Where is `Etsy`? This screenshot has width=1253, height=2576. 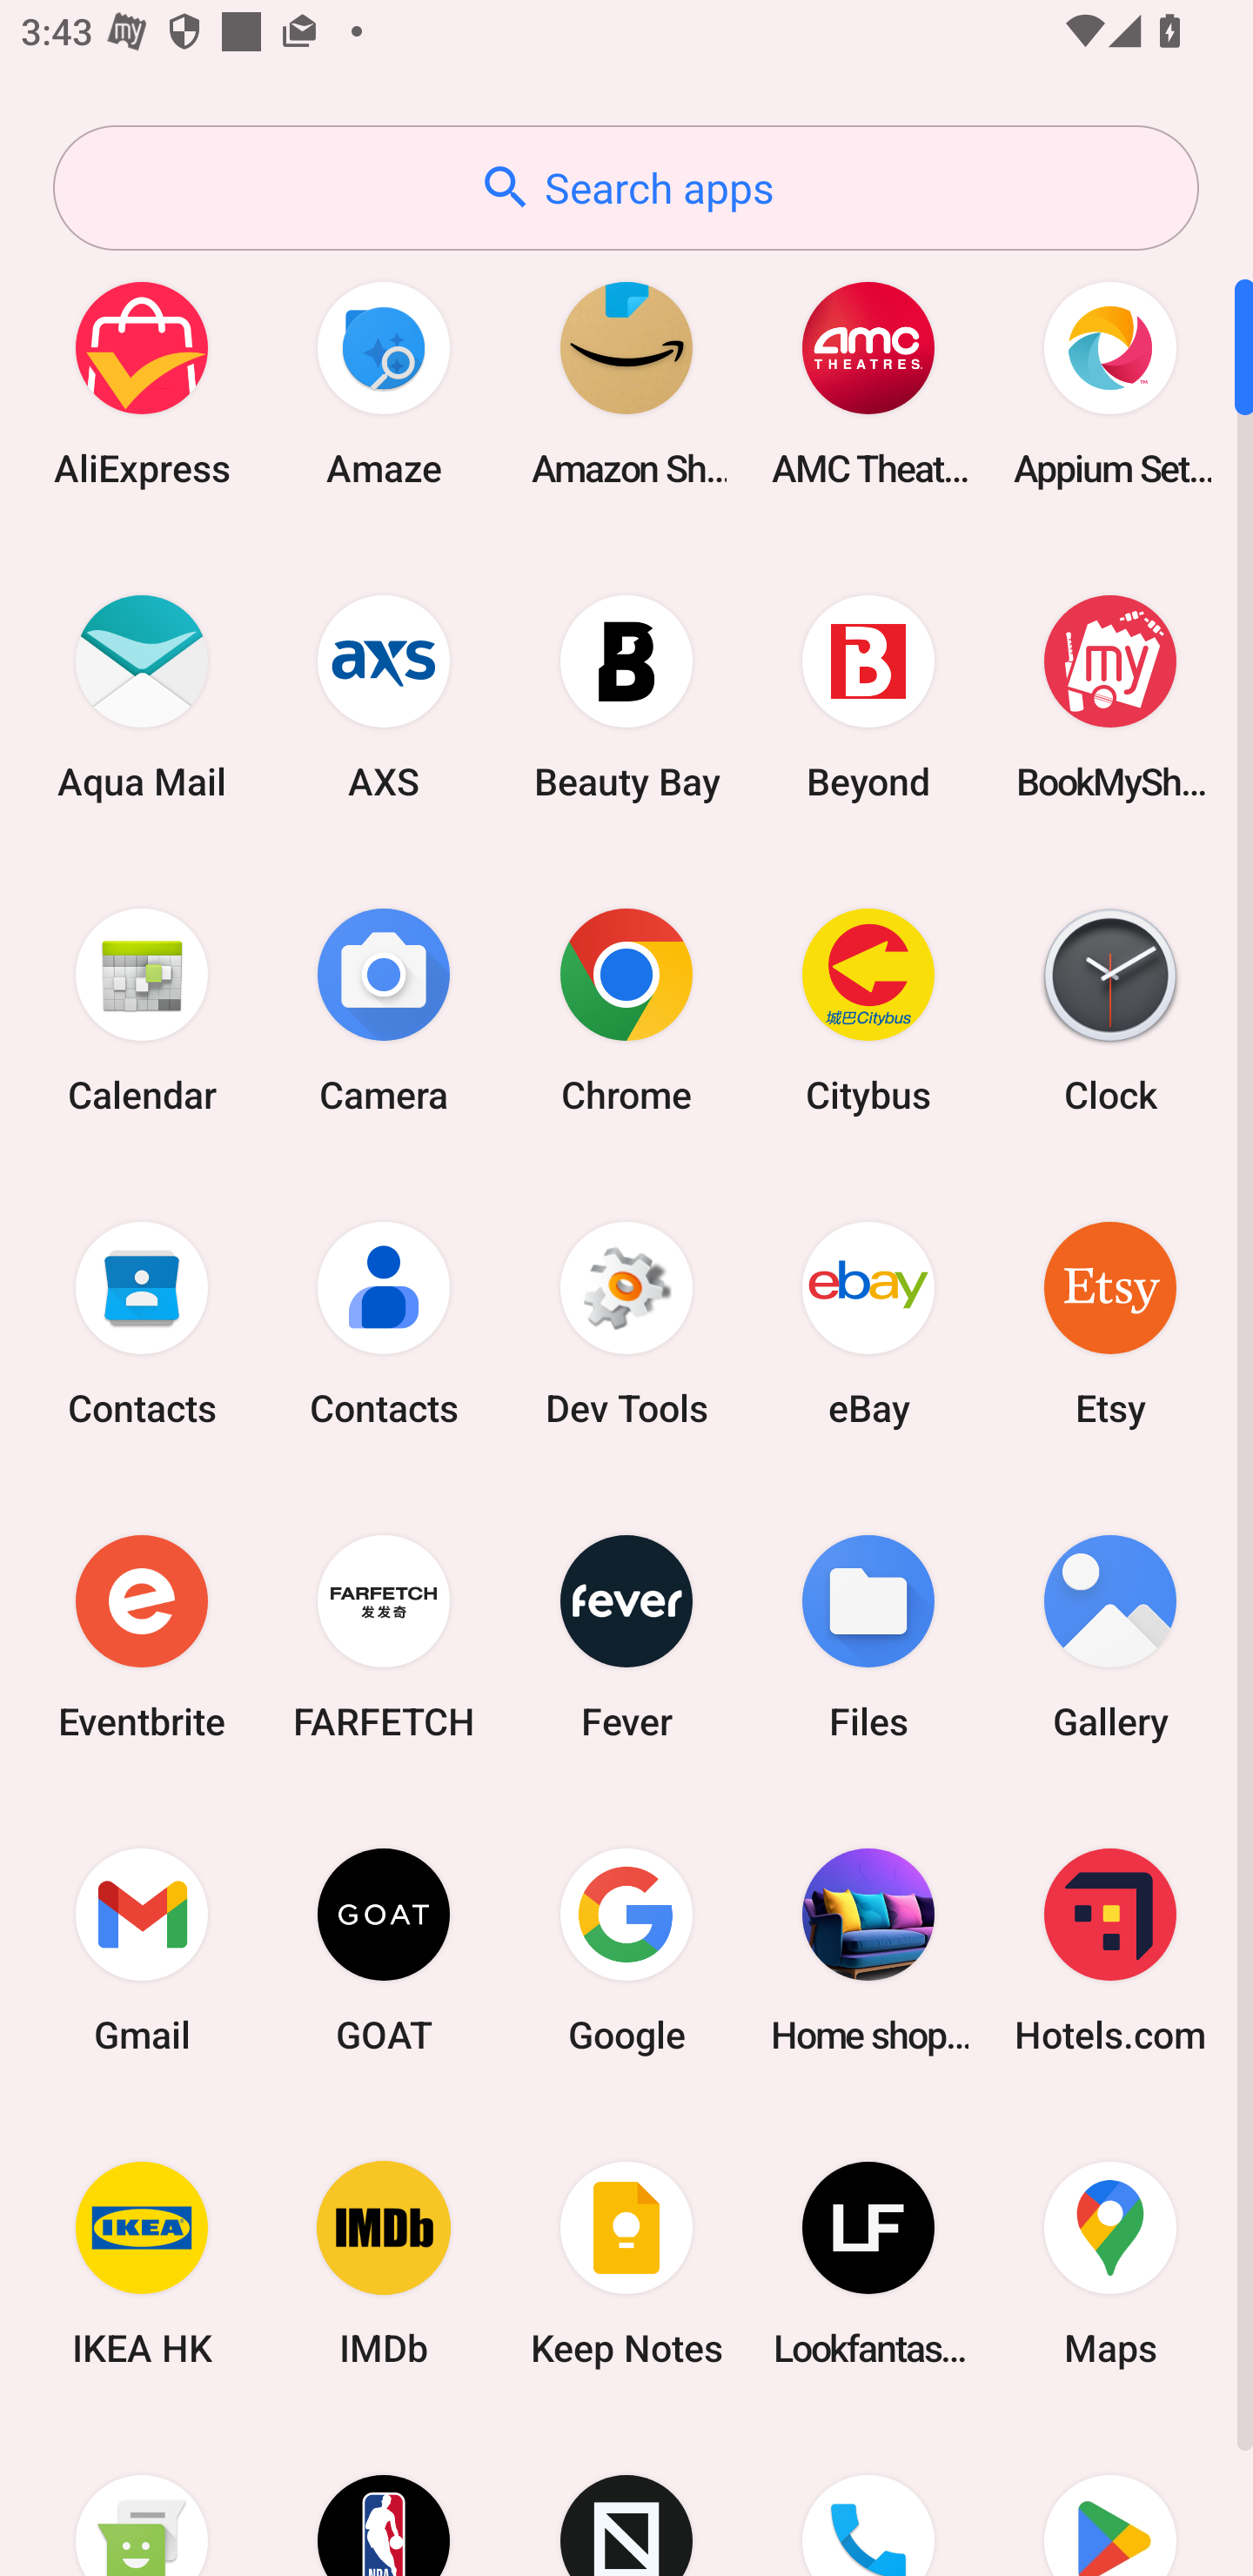 Etsy is located at coordinates (1110, 1323).